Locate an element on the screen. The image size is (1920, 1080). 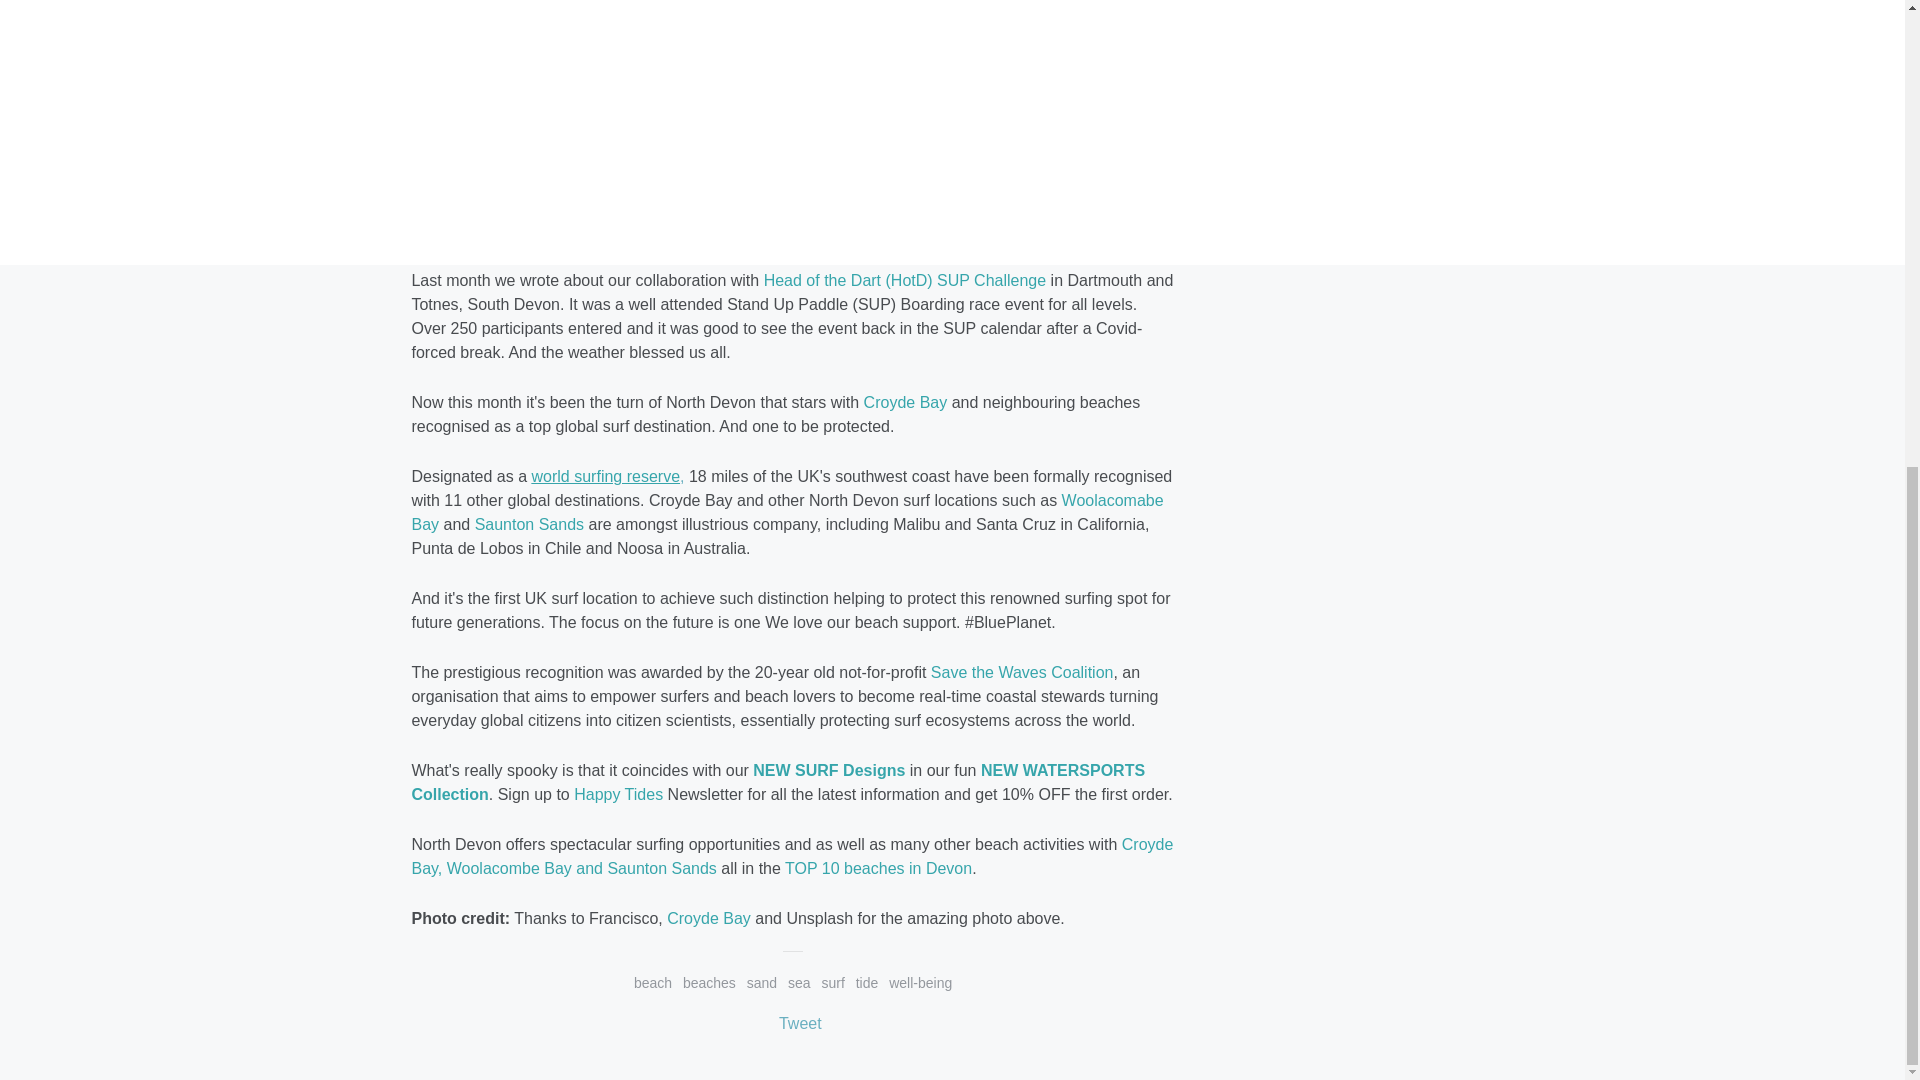
Saunton Sands is located at coordinates (528, 524).